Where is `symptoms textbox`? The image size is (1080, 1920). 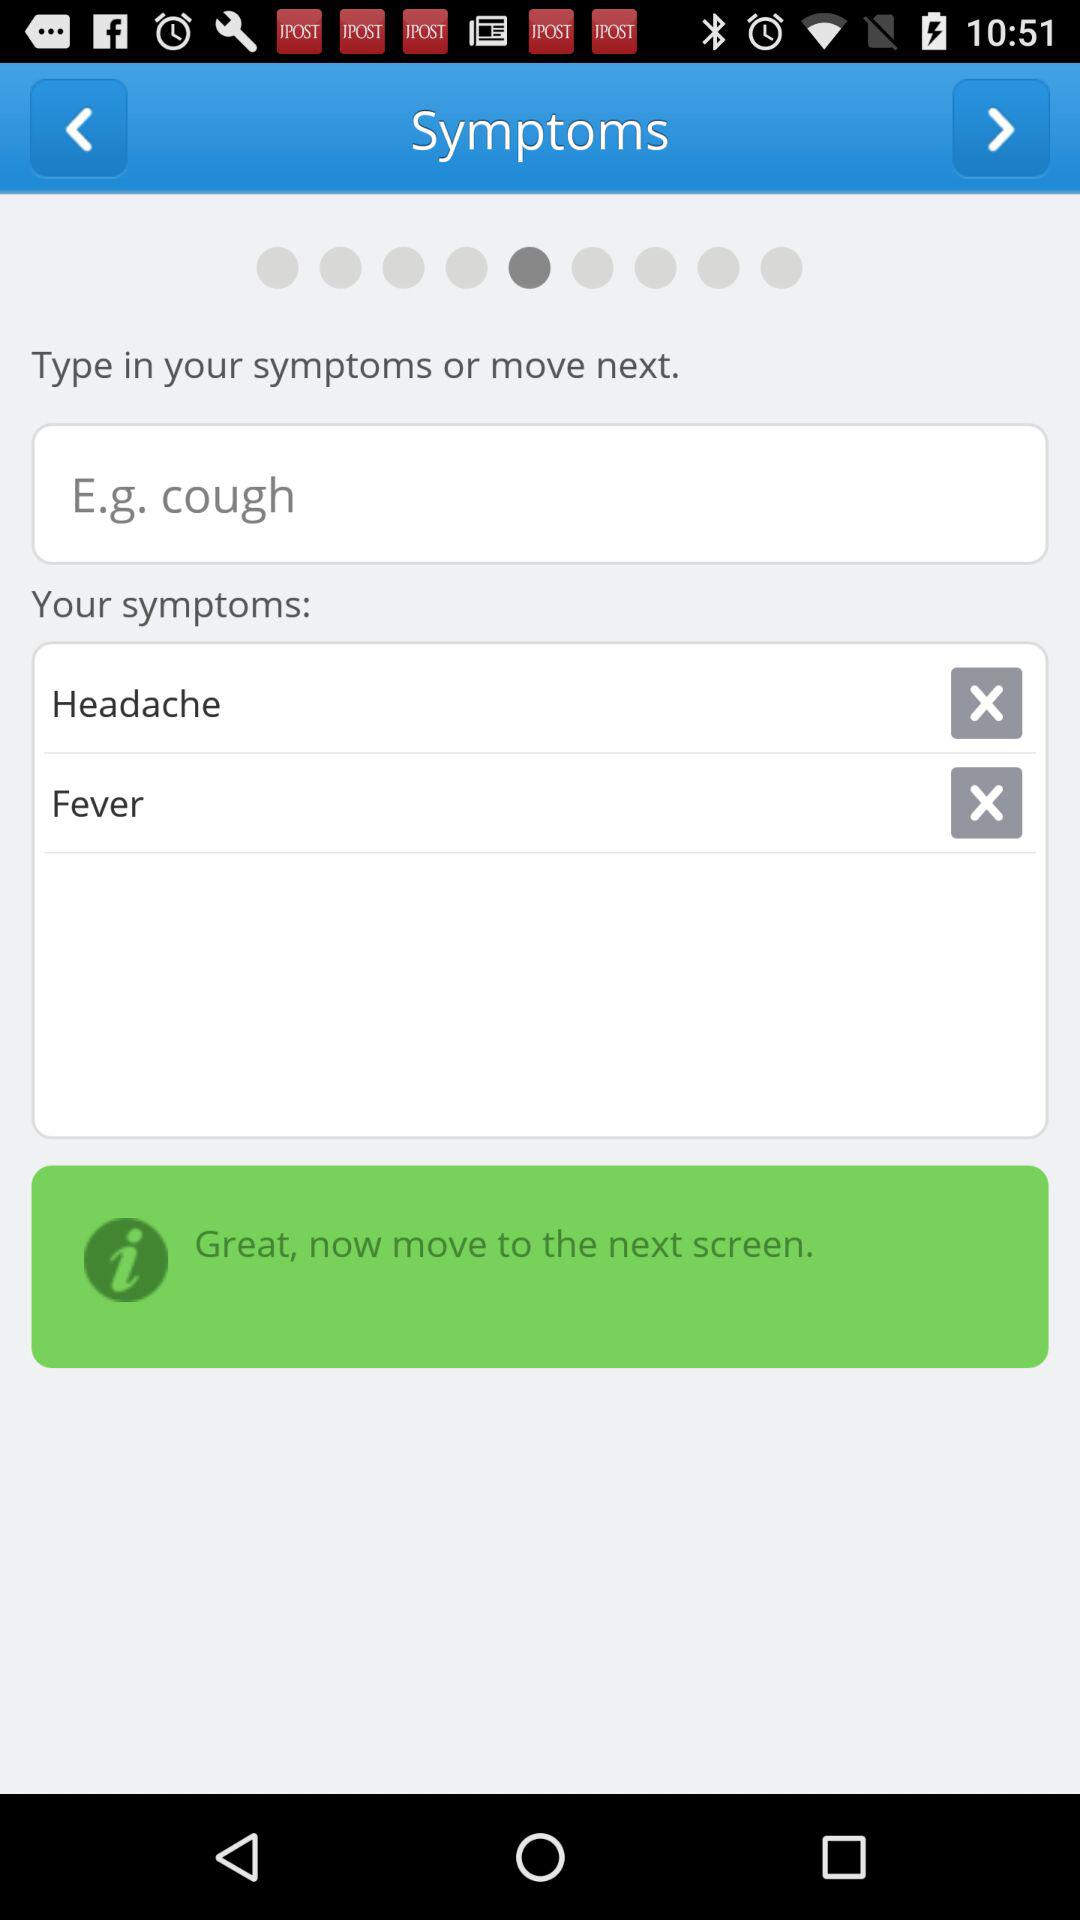
symptoms textbox is located at coordinates (540, 494).